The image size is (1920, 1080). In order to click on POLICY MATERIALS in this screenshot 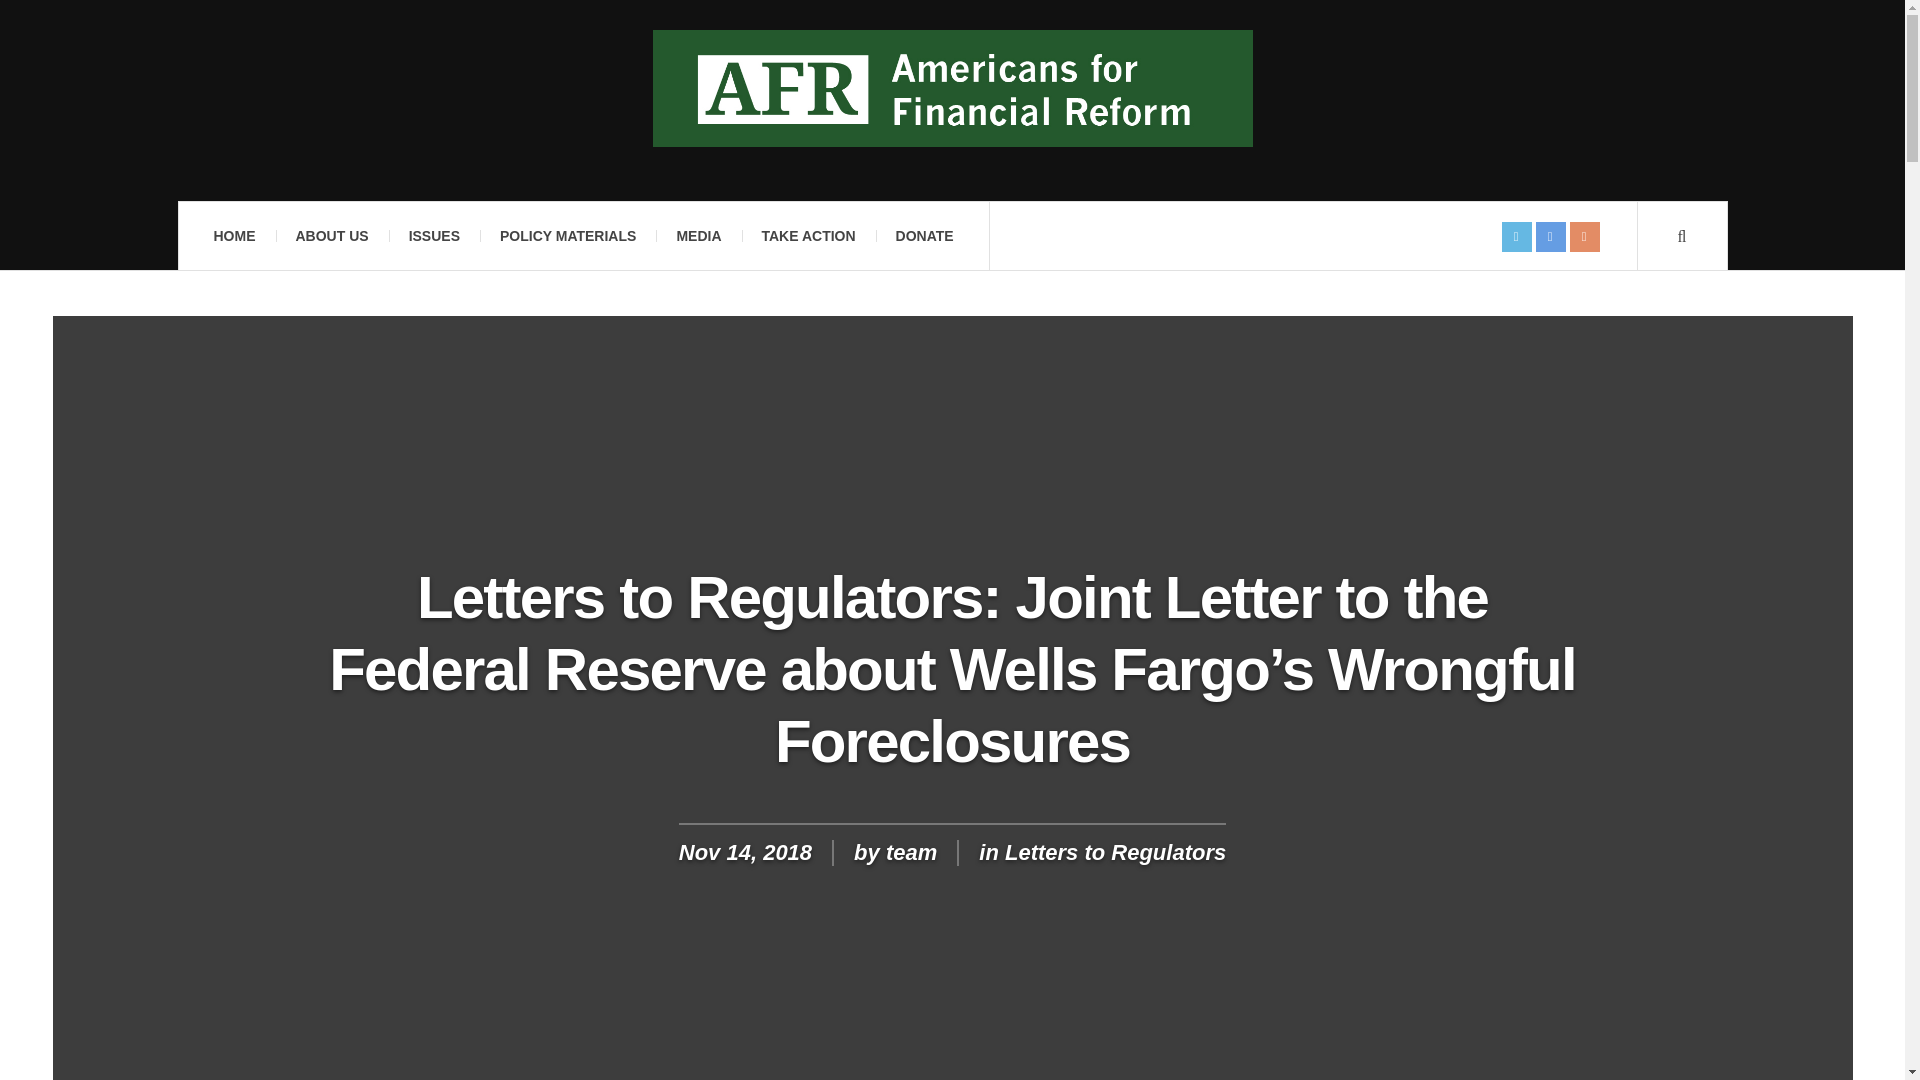, I will do `click(568, 236)`.